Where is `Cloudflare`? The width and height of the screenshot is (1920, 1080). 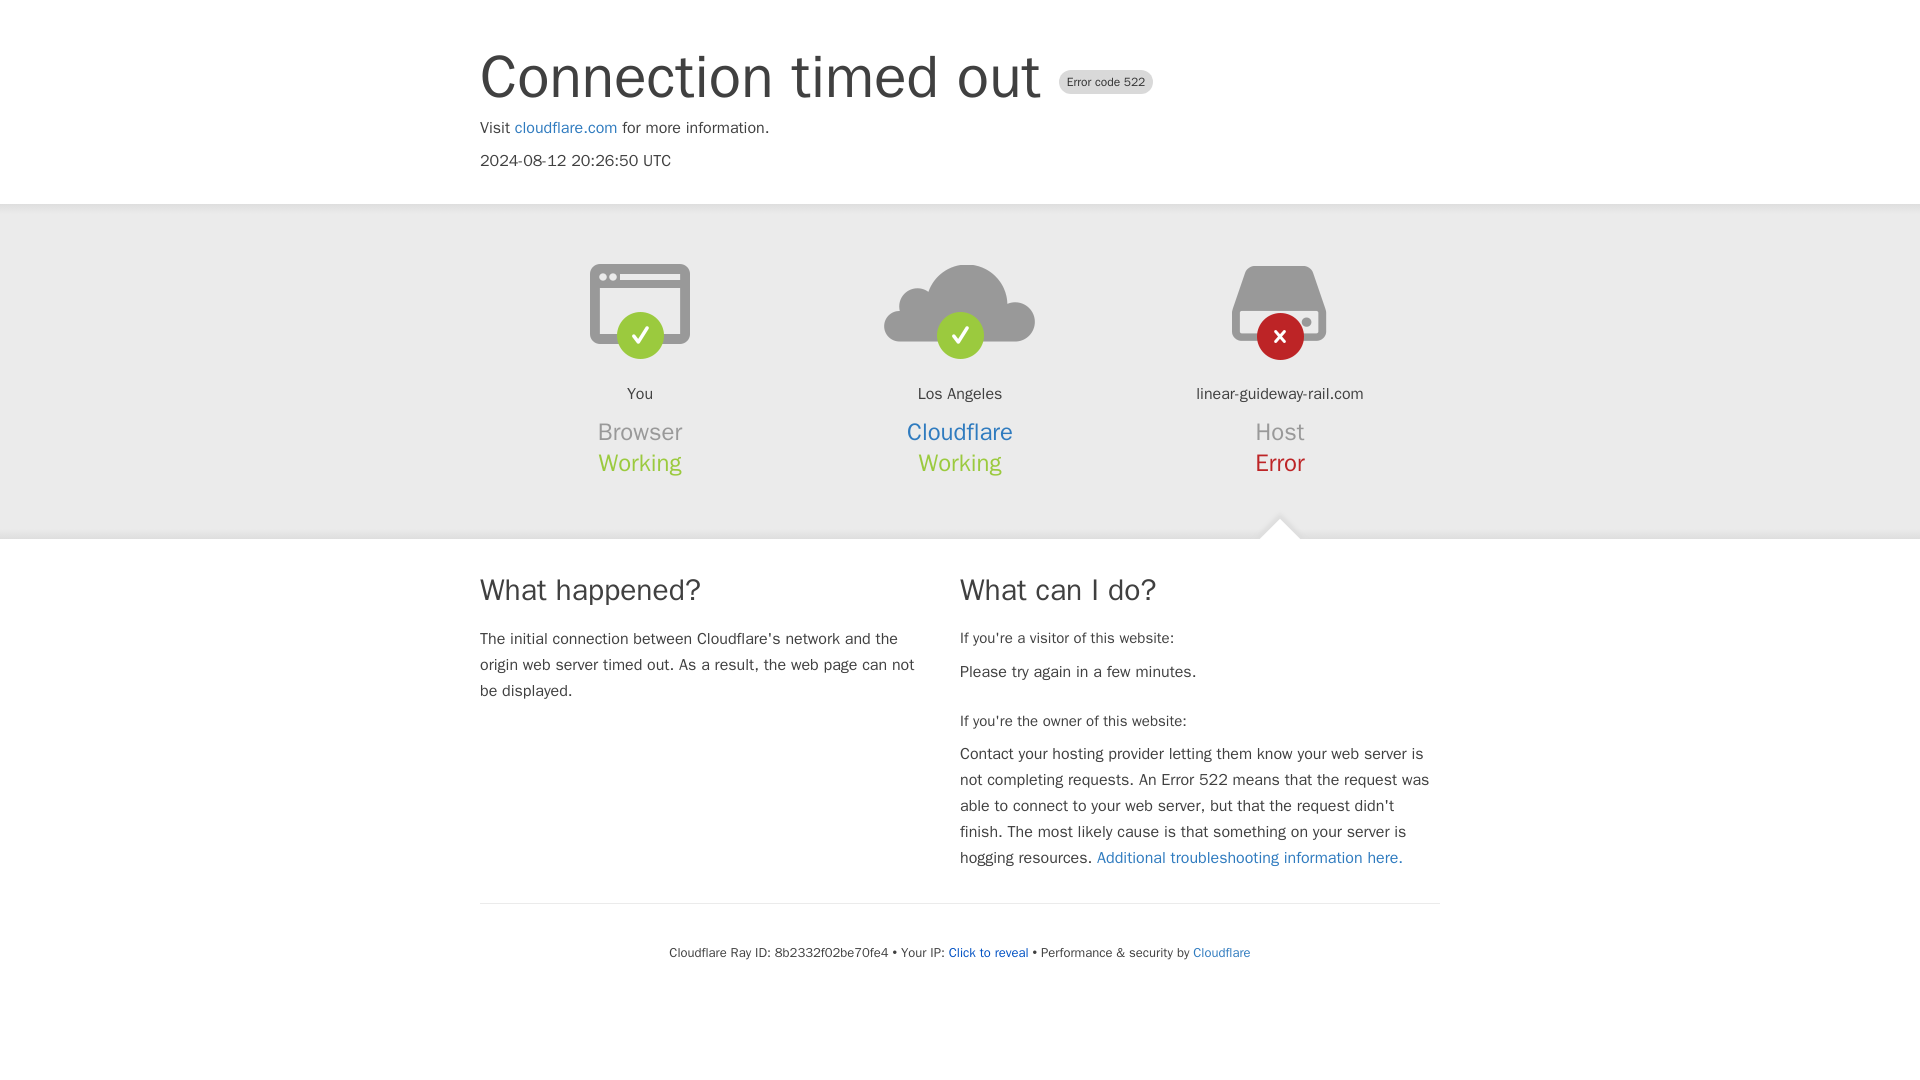 Cloudflare is located at coordinates (960, 432).